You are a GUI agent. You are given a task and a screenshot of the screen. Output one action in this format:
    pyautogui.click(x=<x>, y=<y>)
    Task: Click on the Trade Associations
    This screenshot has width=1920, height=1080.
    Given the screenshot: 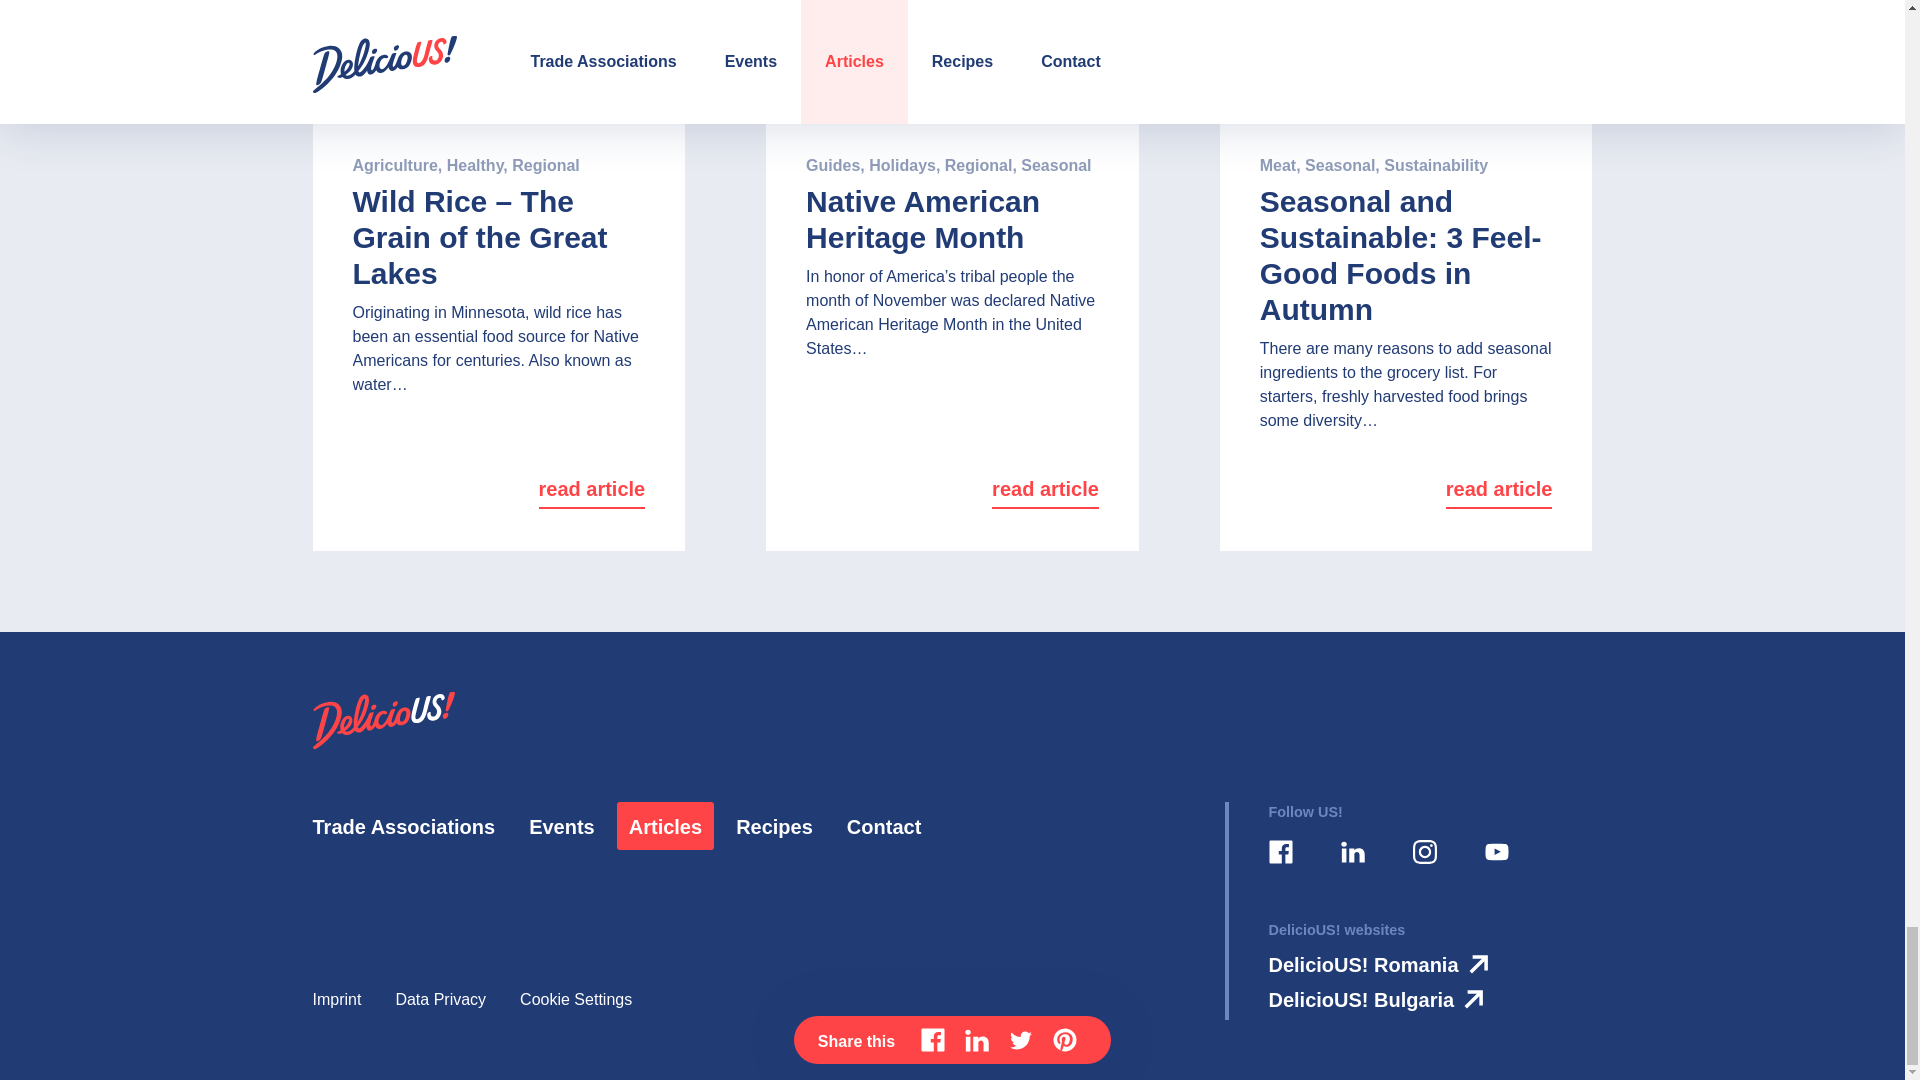 What is the action you would take?
    pyautogui.click(x=403, y=827)
    